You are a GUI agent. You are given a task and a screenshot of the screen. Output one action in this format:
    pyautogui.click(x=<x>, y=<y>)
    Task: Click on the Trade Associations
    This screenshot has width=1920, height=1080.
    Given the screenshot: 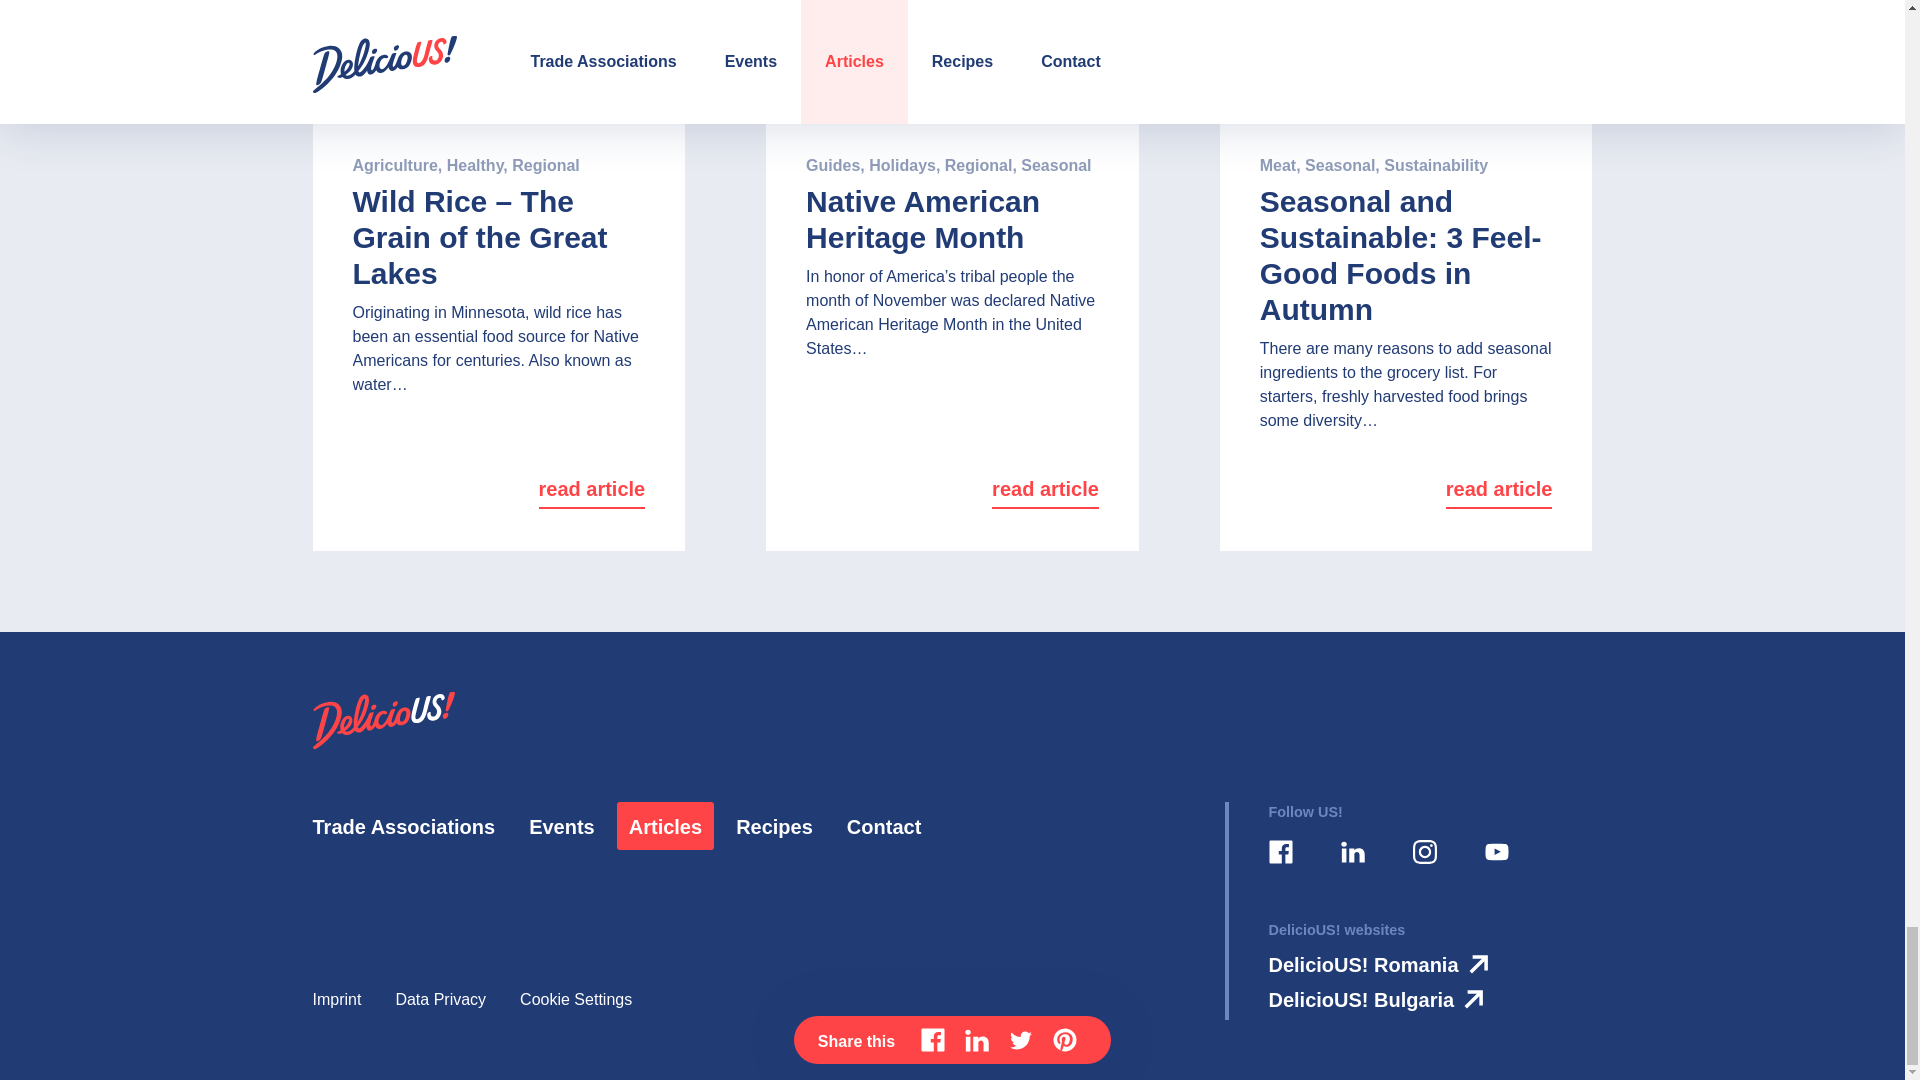 What is the action you would take?
    pyautogui.click(x=403, y=827)
    